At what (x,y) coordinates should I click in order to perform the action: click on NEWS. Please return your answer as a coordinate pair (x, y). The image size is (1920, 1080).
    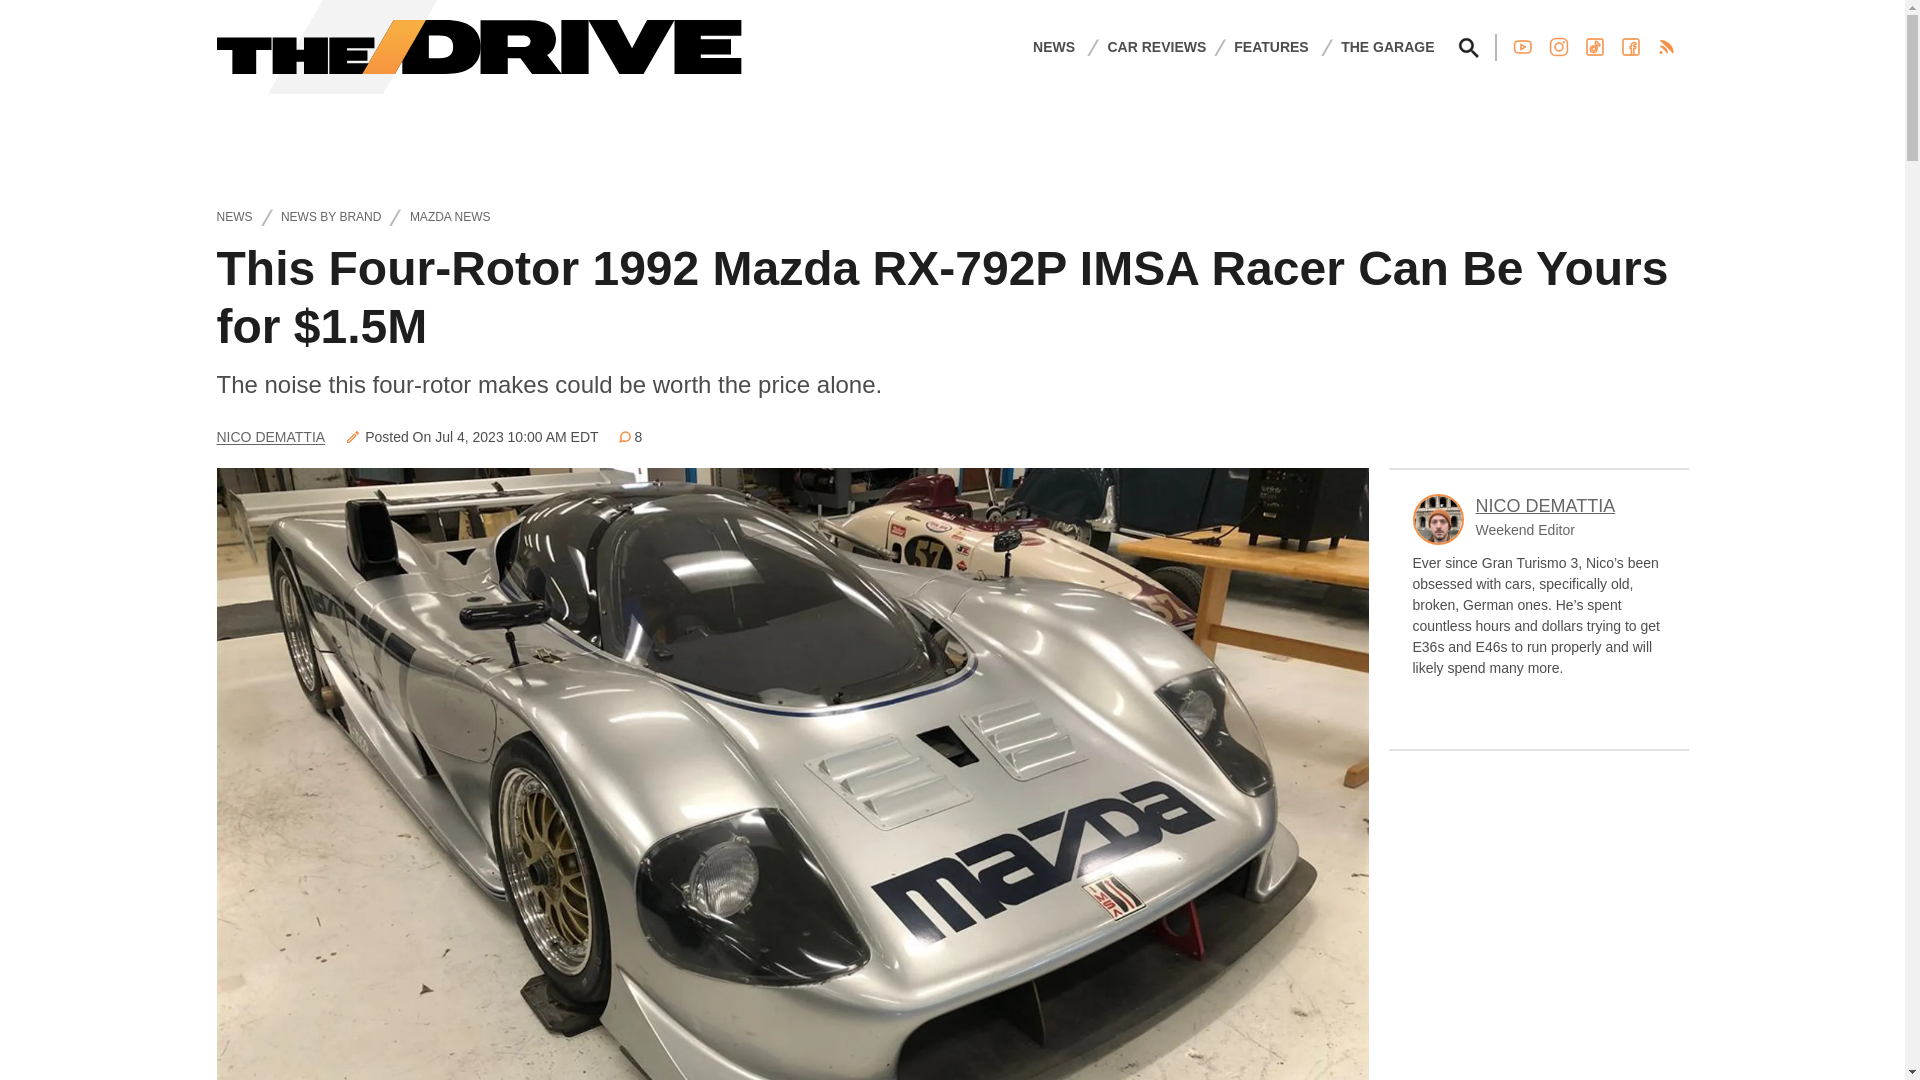
    Looking at the image, I should click on (1054, 46).